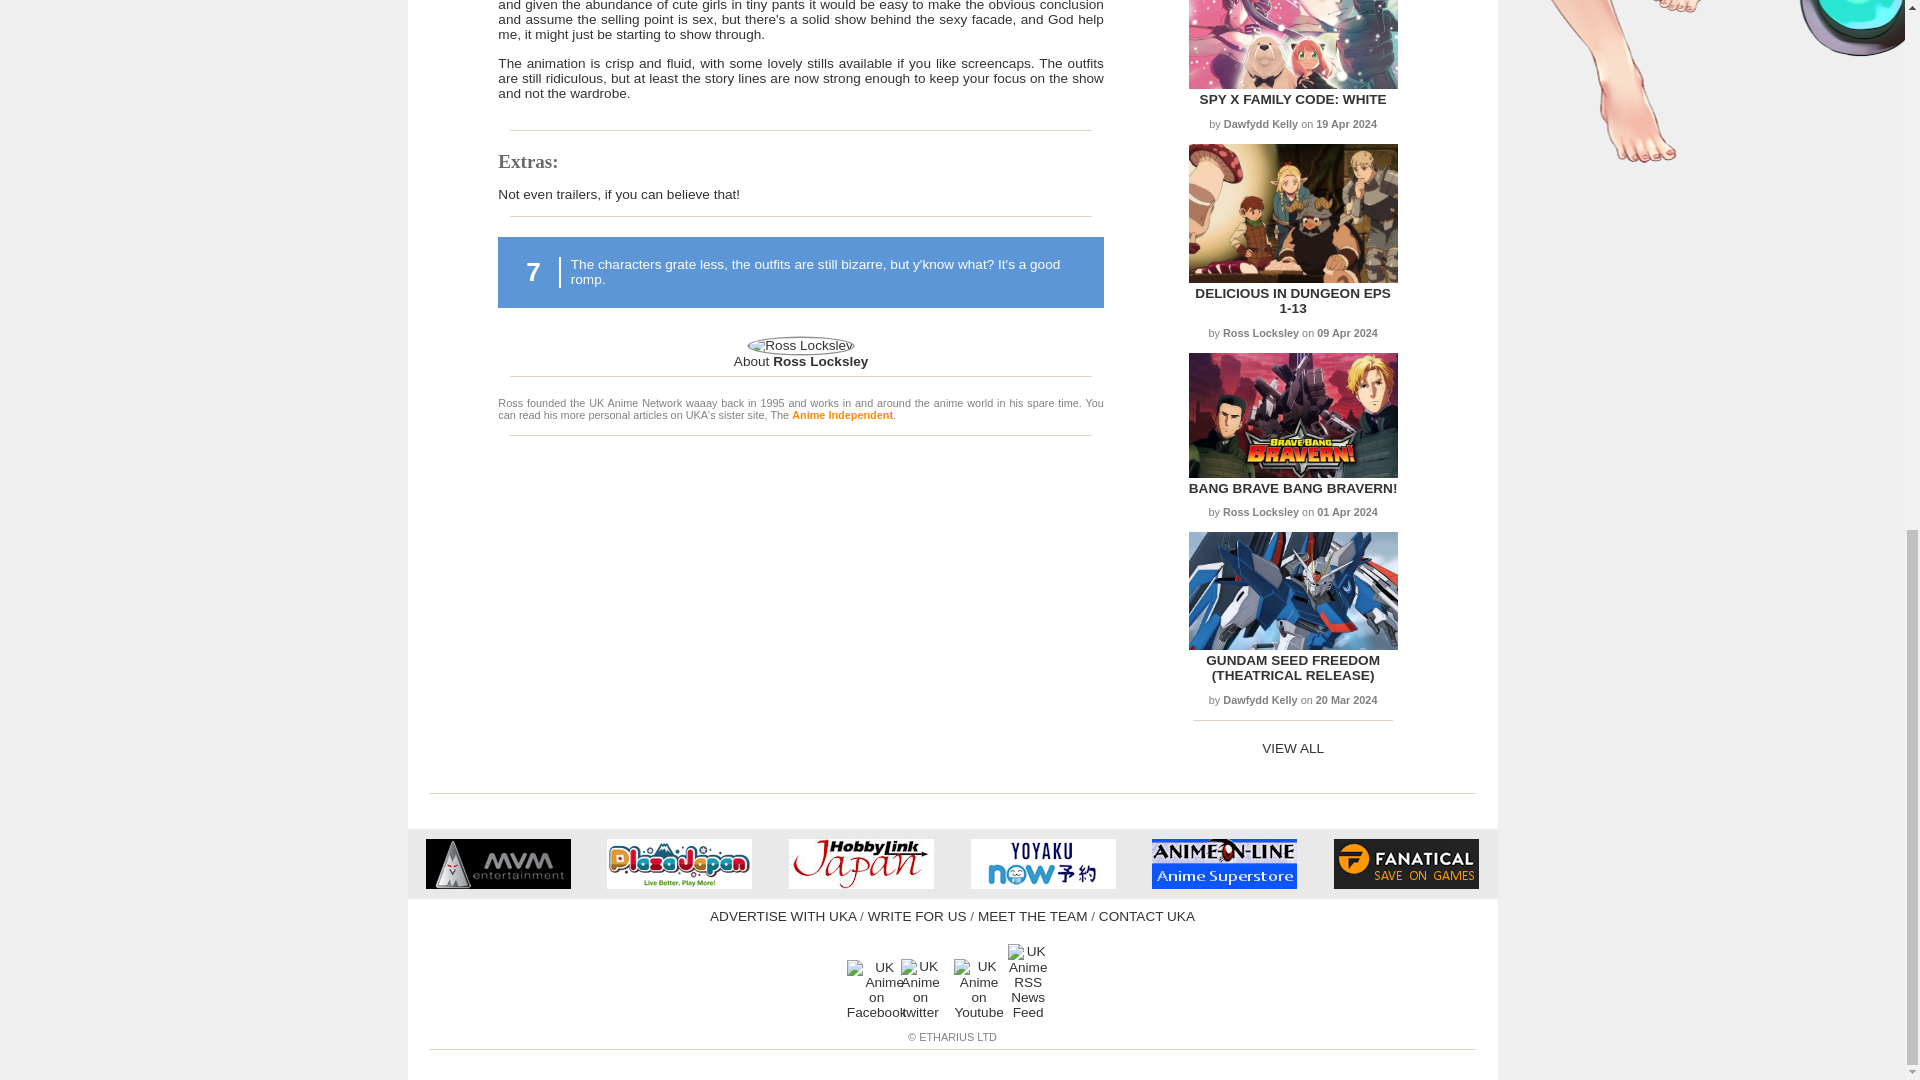  Describe the element at coordinates (1292, 748) in the screenshot. I see `VIEW ALL` at that location.